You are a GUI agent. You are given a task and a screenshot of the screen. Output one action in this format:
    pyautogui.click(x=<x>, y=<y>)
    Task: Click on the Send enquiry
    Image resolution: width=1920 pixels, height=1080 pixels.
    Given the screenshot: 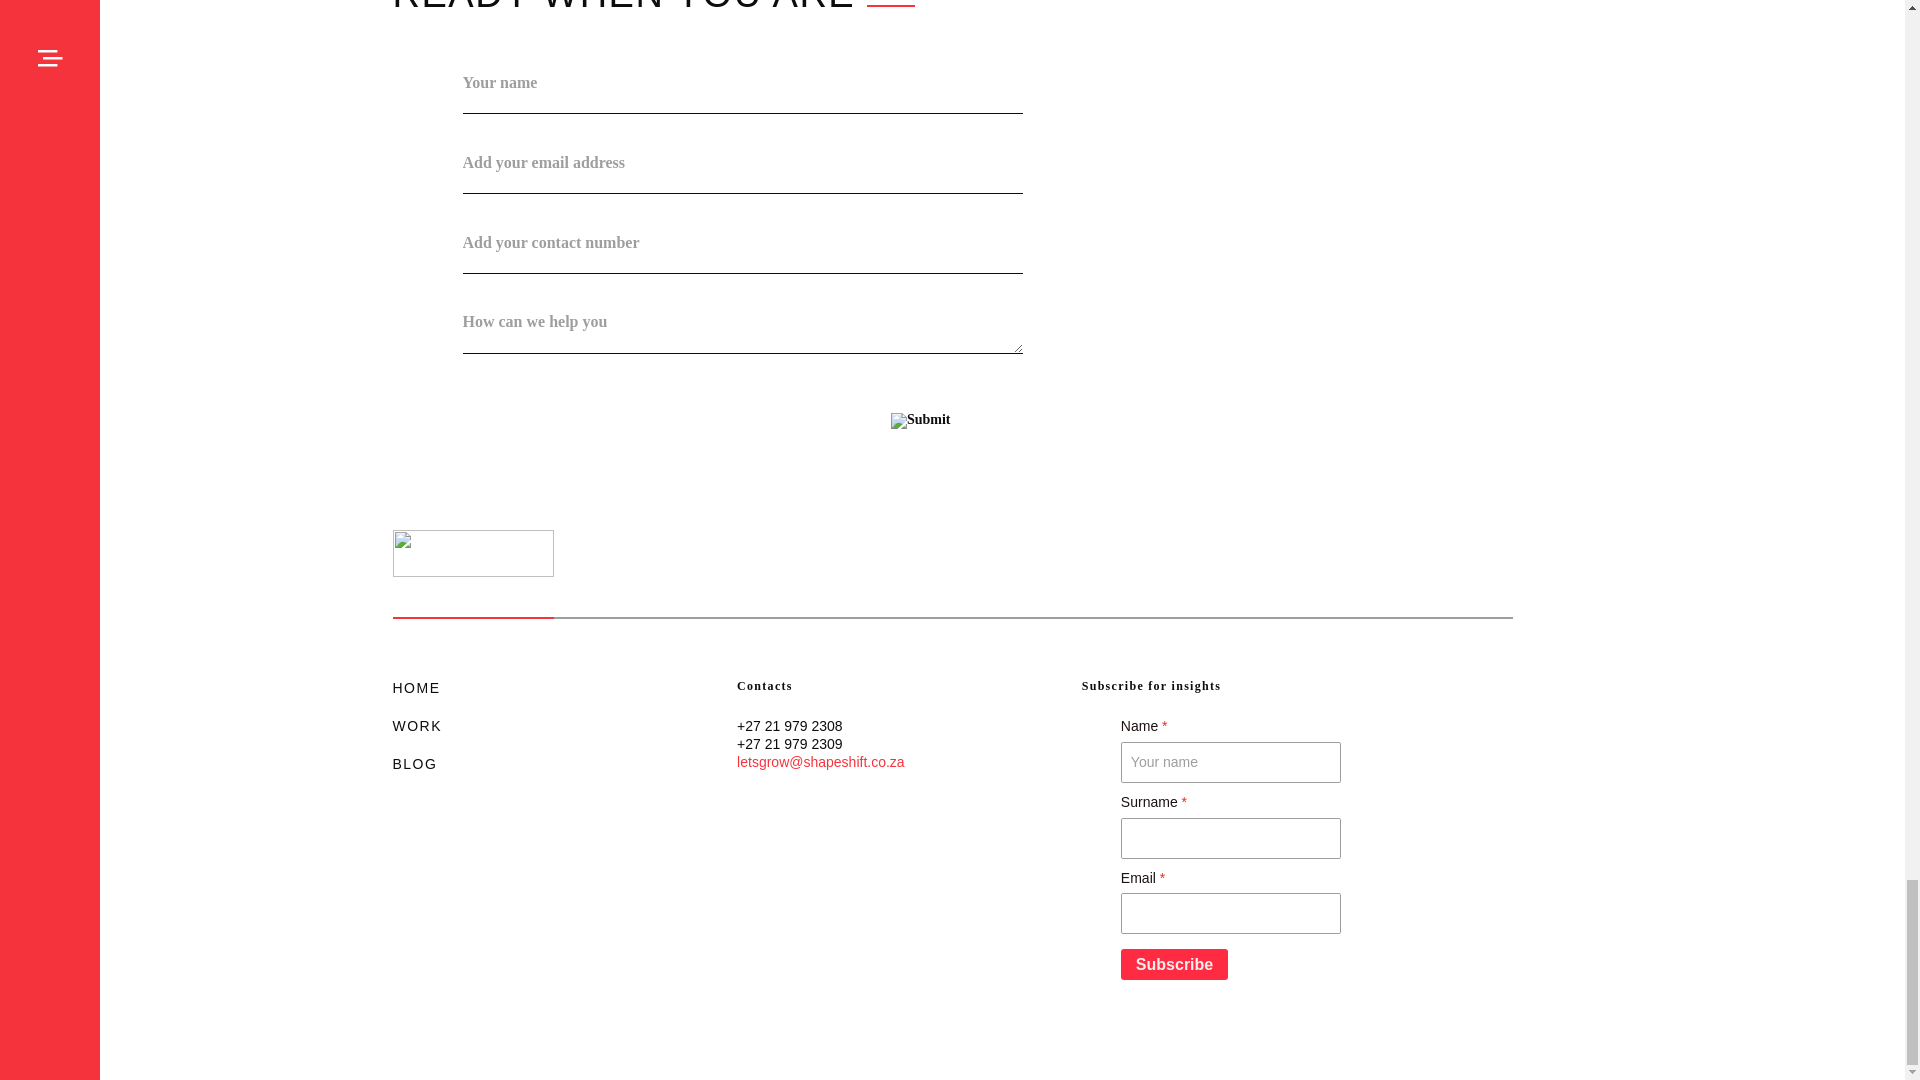 What is the action you would take?
    pyautogui.click(x=920, y=420)
    